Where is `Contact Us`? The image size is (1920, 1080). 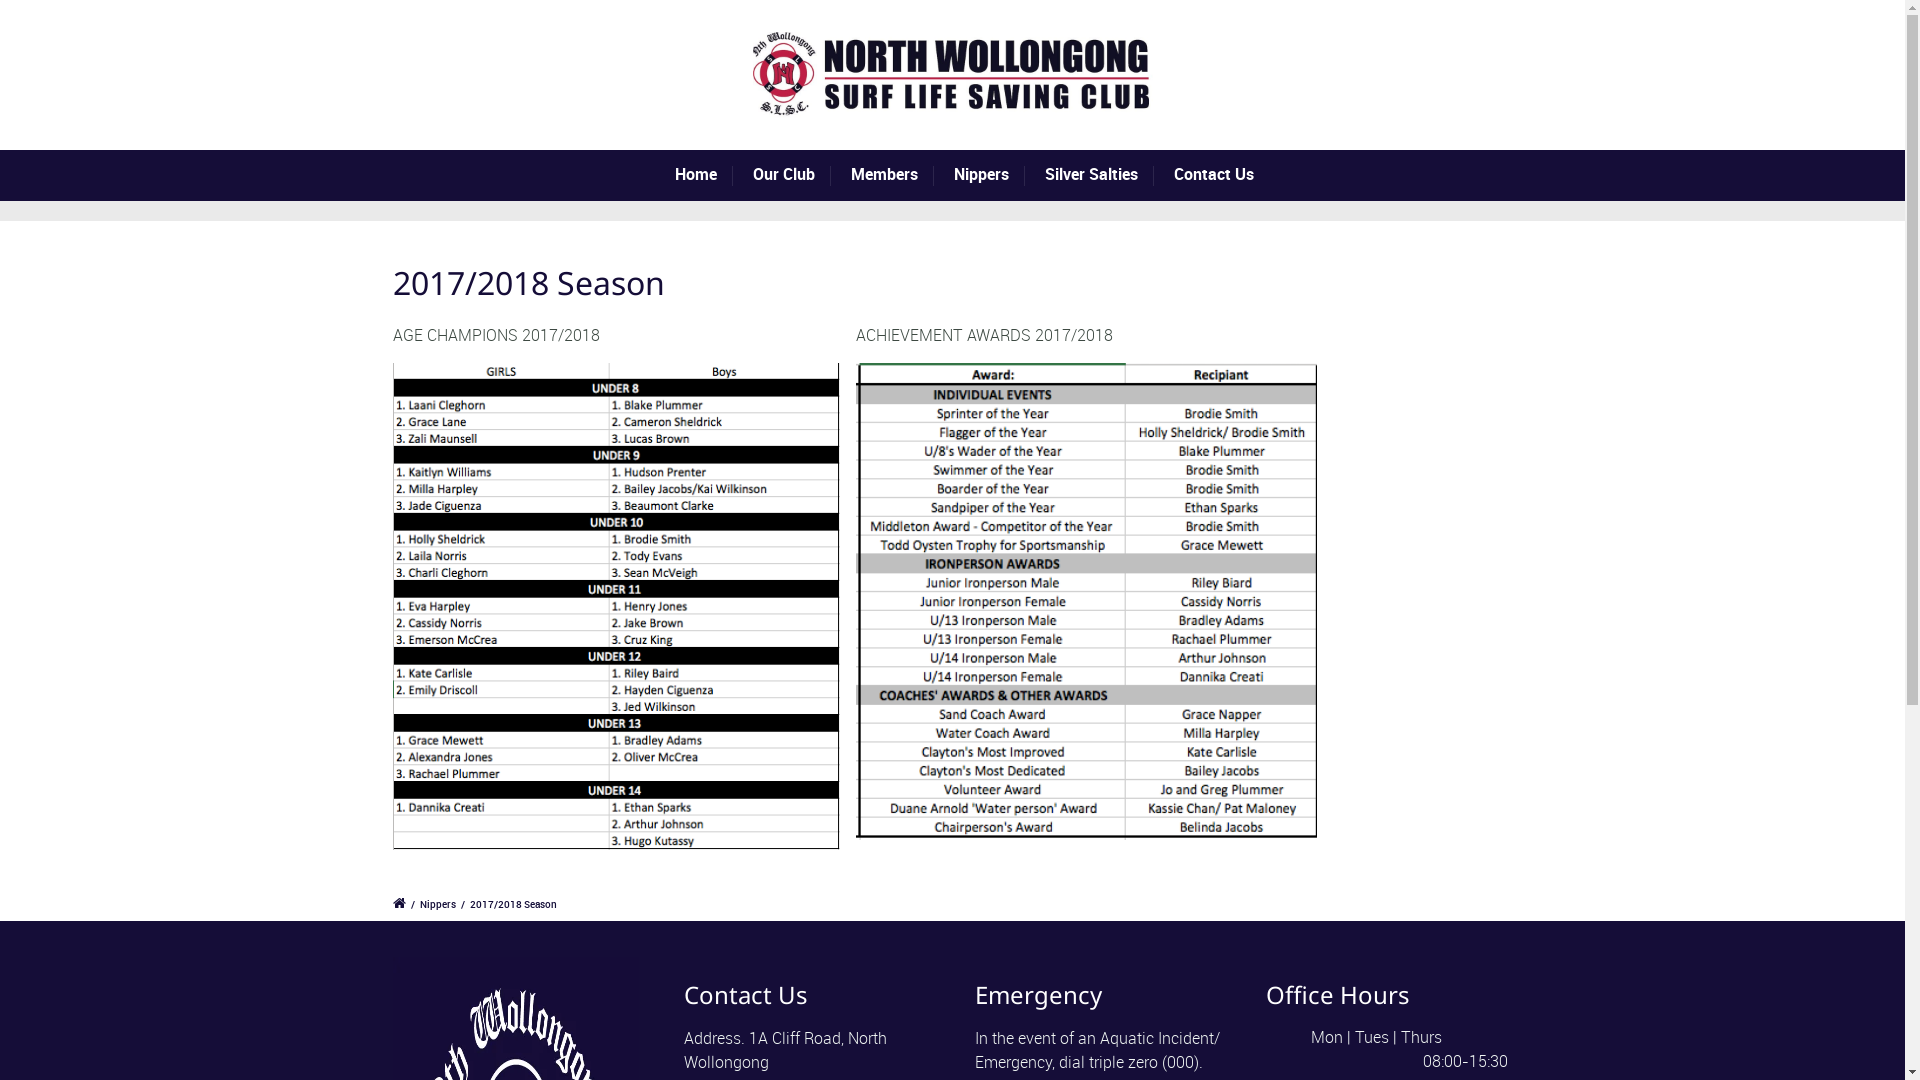 Contact Us is located at coordinates (1222, 176).